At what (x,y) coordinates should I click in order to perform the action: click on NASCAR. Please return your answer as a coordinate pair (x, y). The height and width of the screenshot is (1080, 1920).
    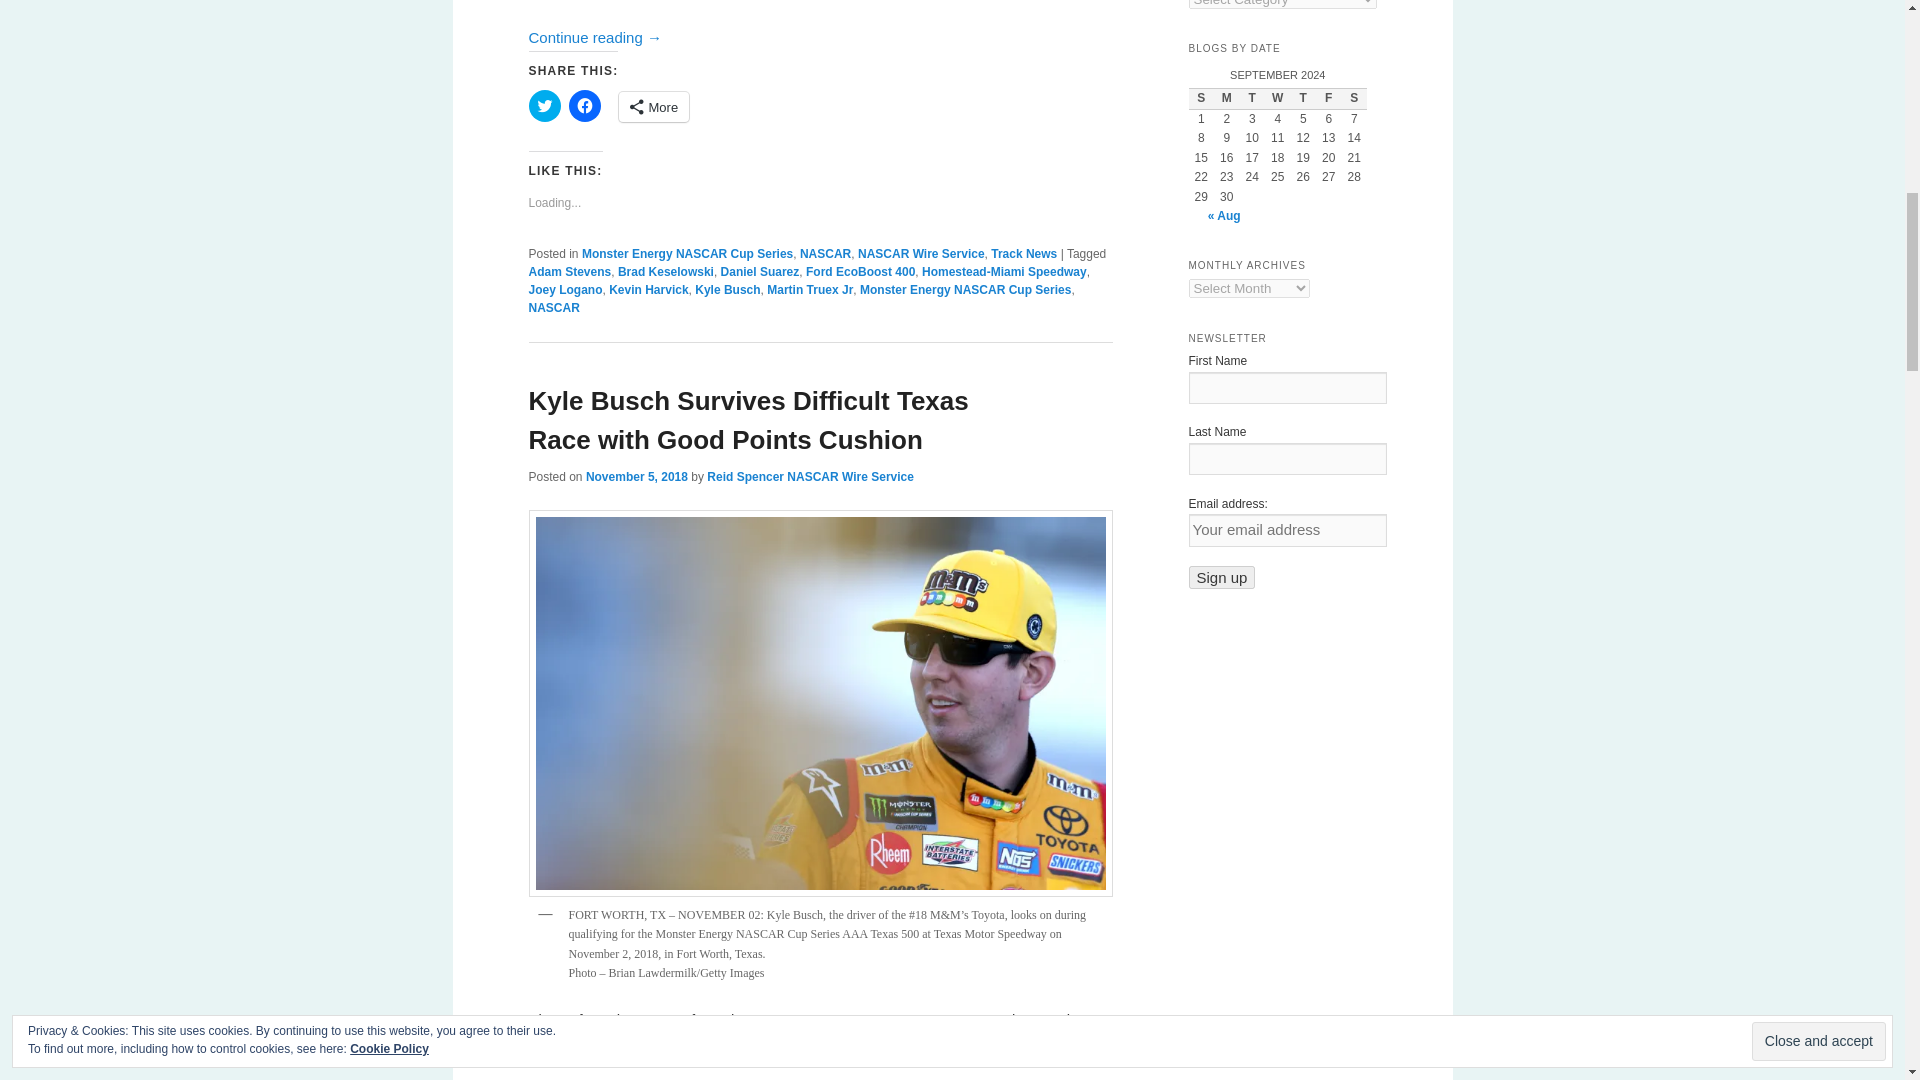
    Looking at the image, I should click on (825, 254).